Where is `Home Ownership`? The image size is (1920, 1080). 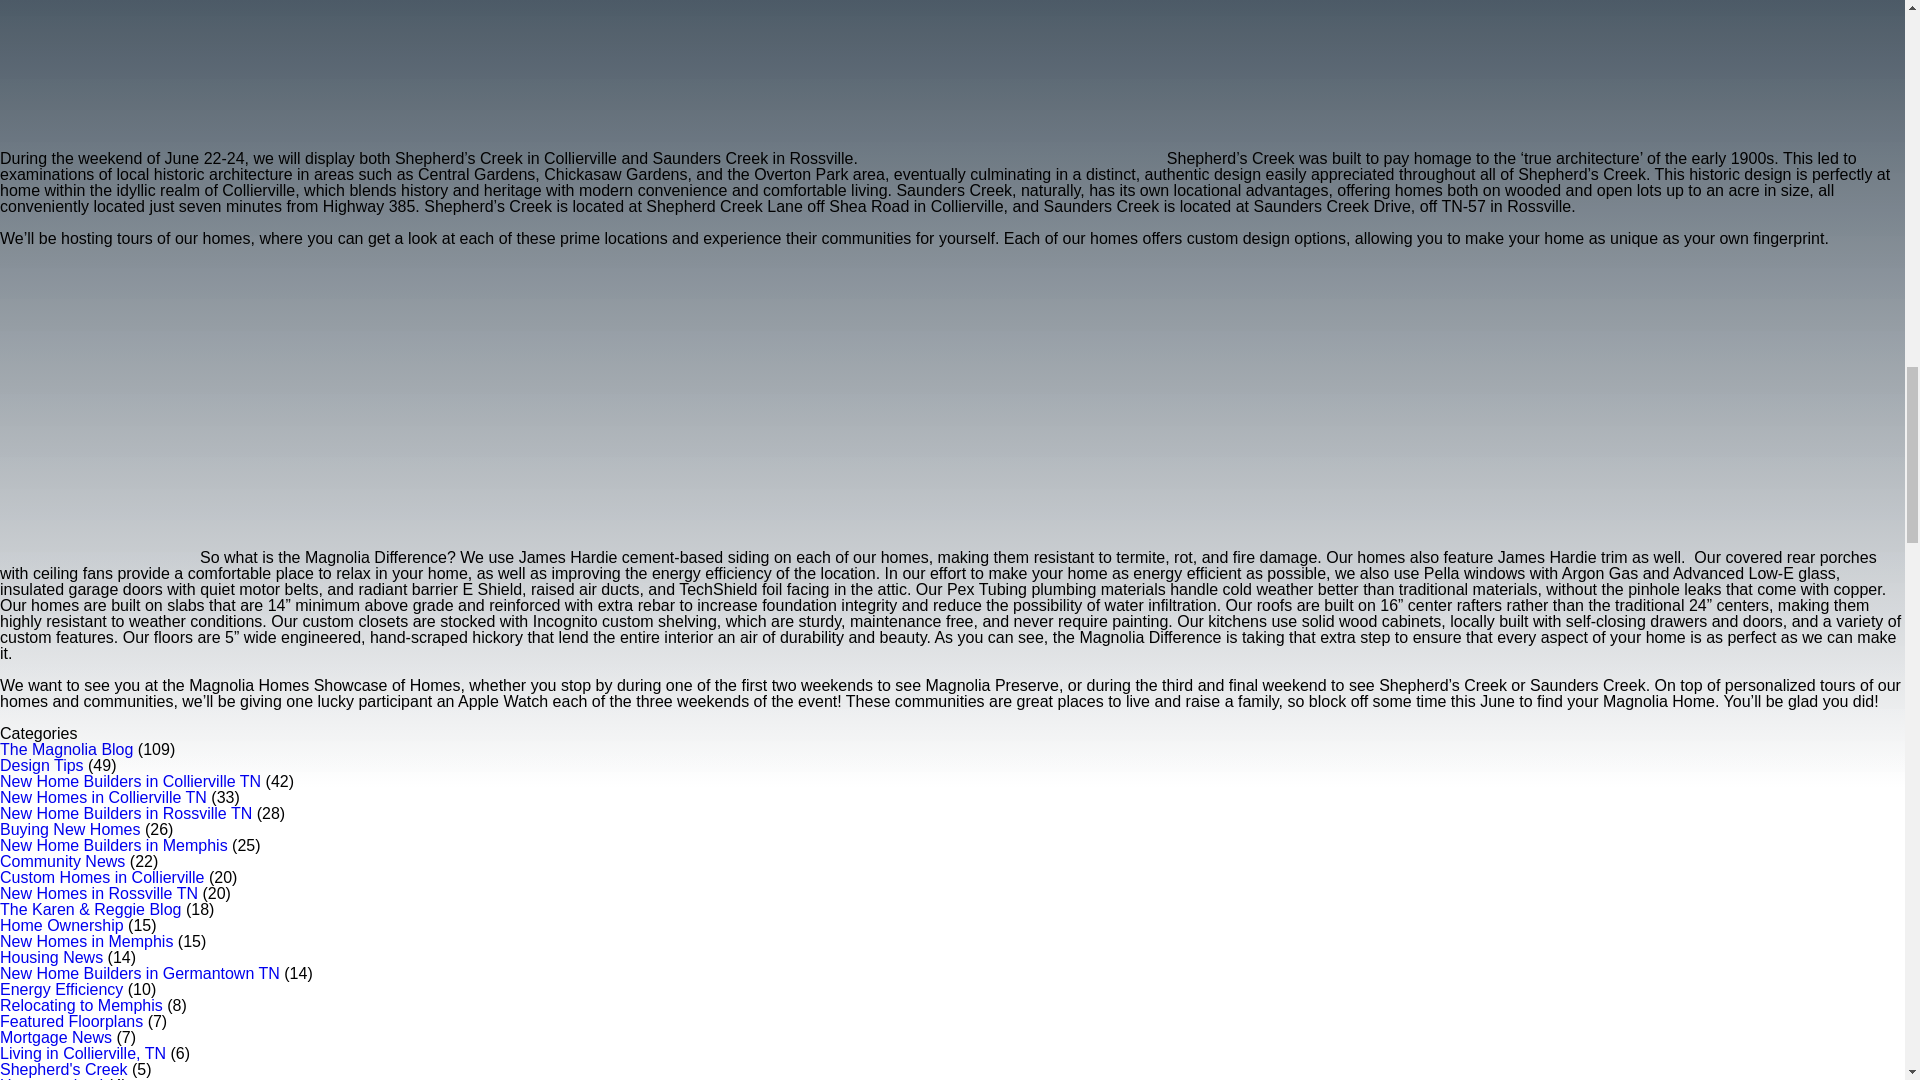
Home Ownership is located at coordinates (62, 925).